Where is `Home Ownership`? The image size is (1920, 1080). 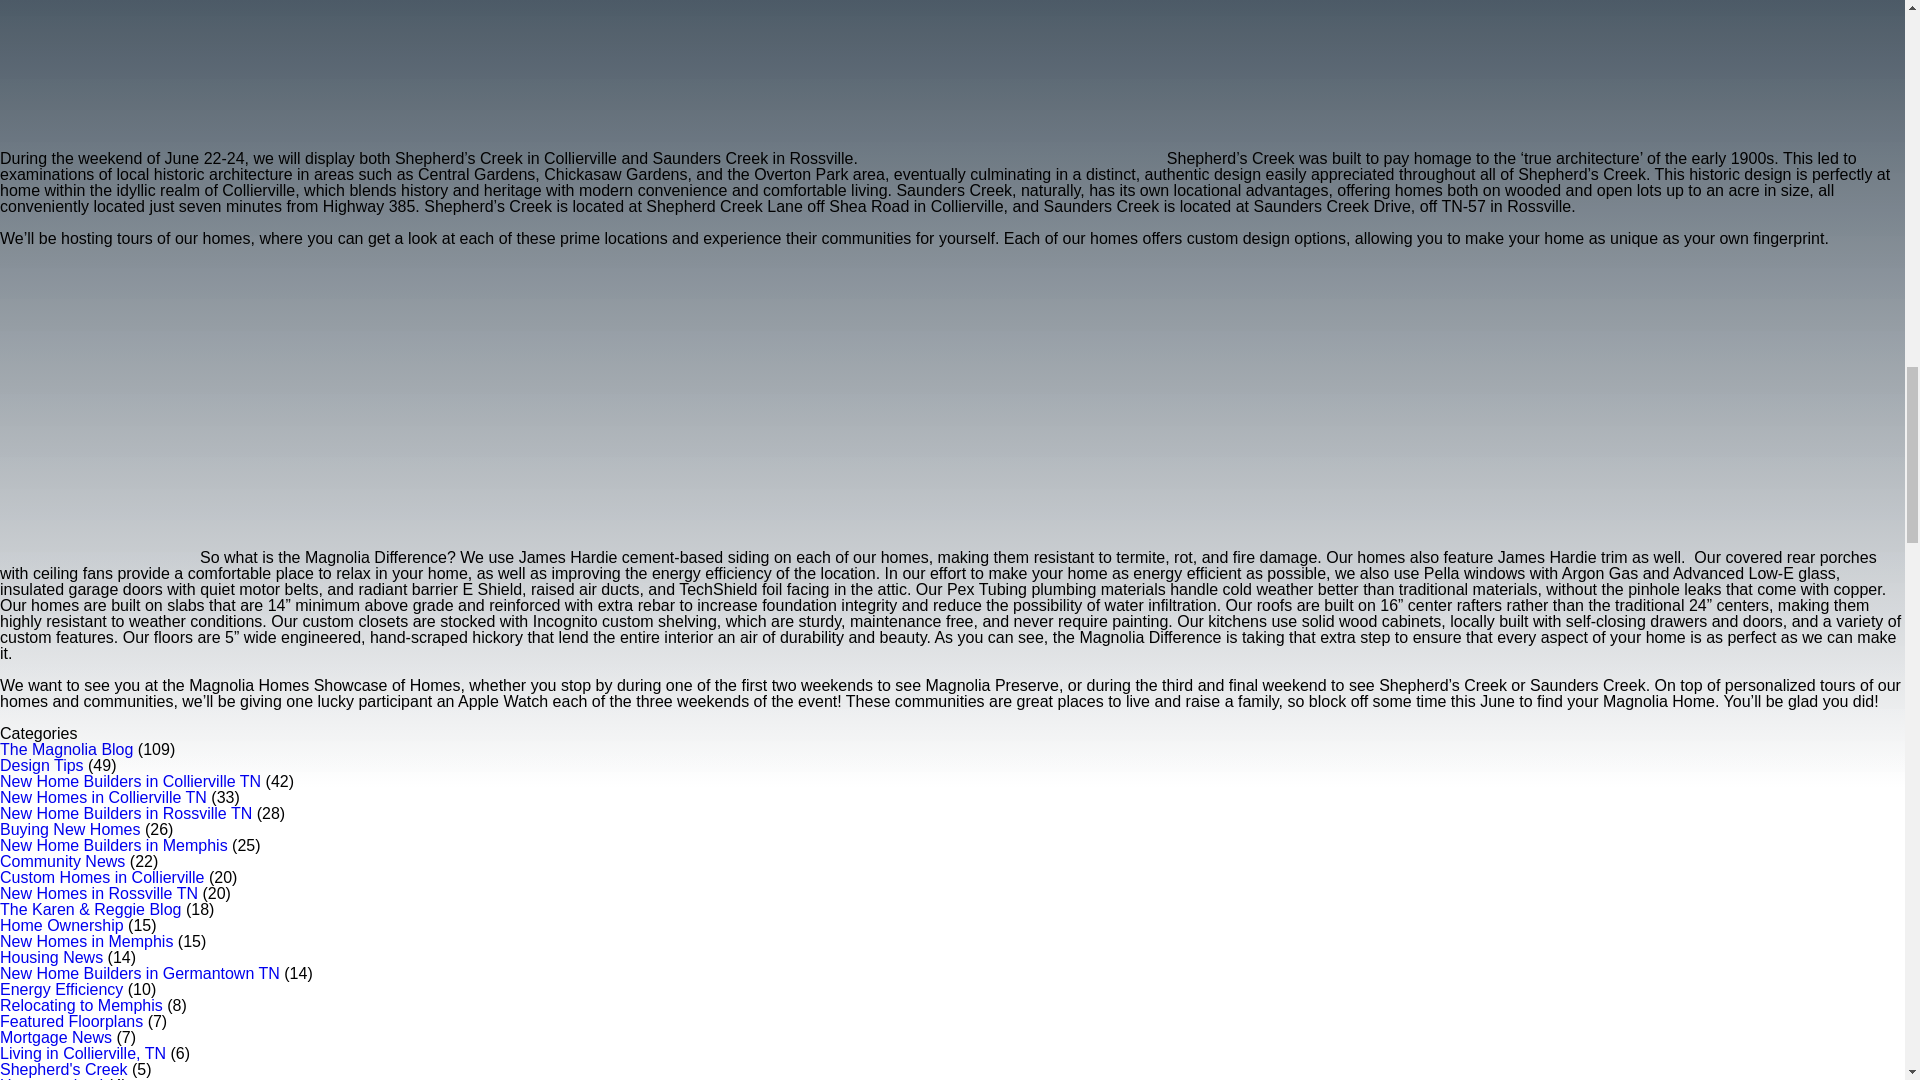
Home Ownership is located at coordinates (62, 925).